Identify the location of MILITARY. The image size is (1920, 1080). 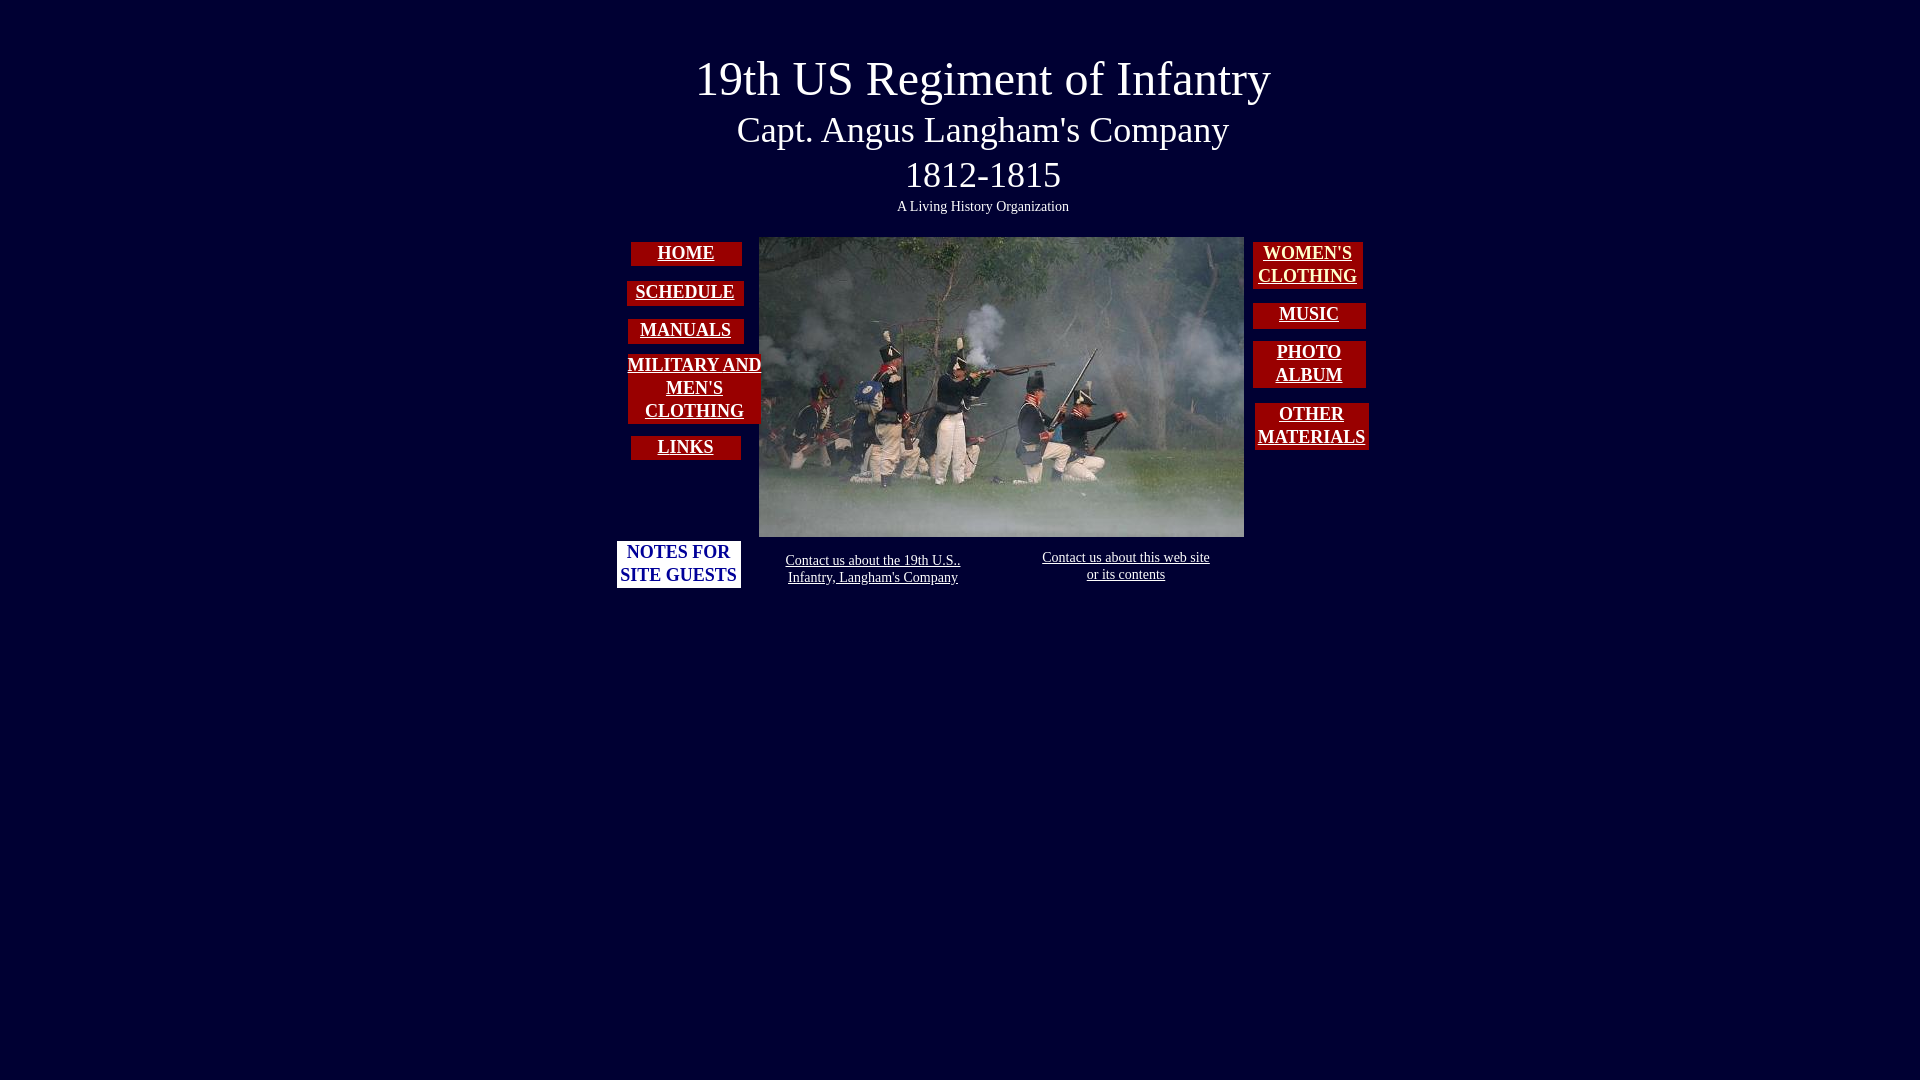
(676, 365).